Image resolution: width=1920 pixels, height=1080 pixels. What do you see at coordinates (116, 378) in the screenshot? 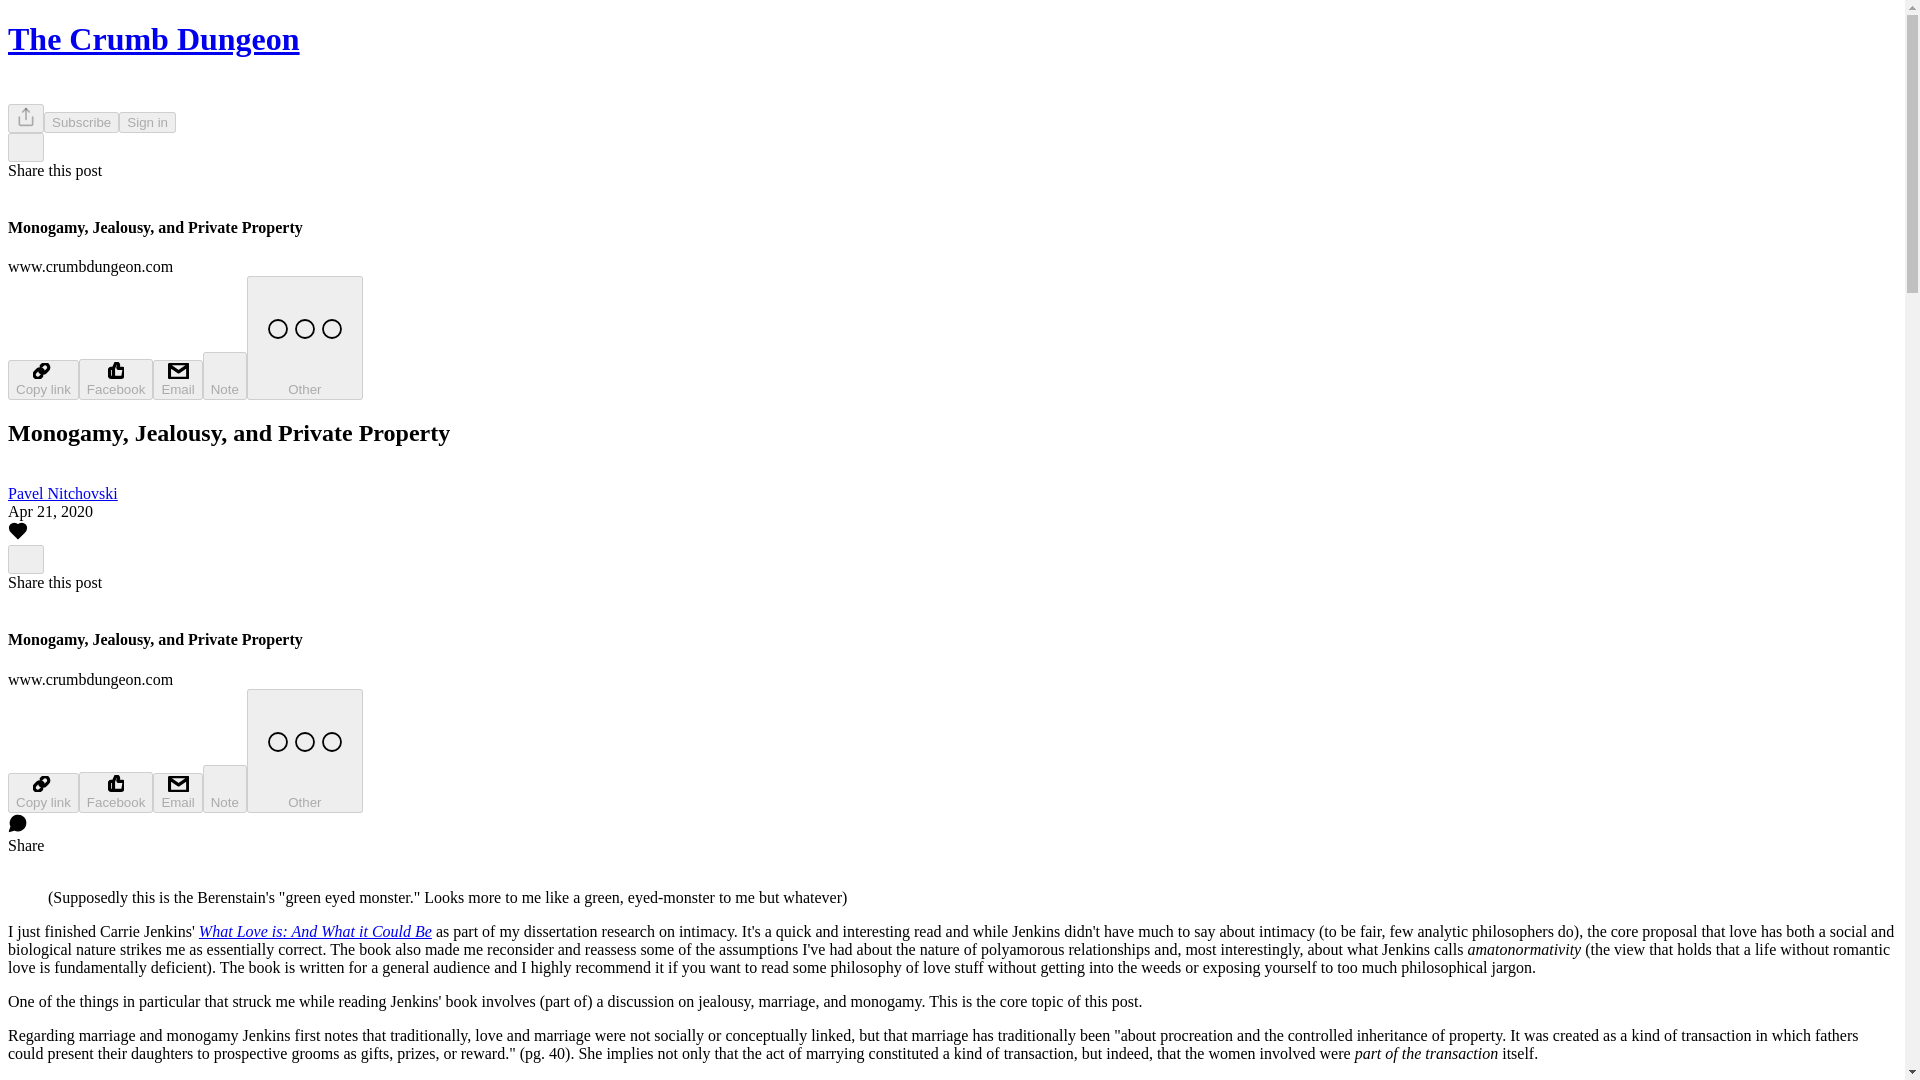
I see `Facebook` at bounding box center [116, 378].